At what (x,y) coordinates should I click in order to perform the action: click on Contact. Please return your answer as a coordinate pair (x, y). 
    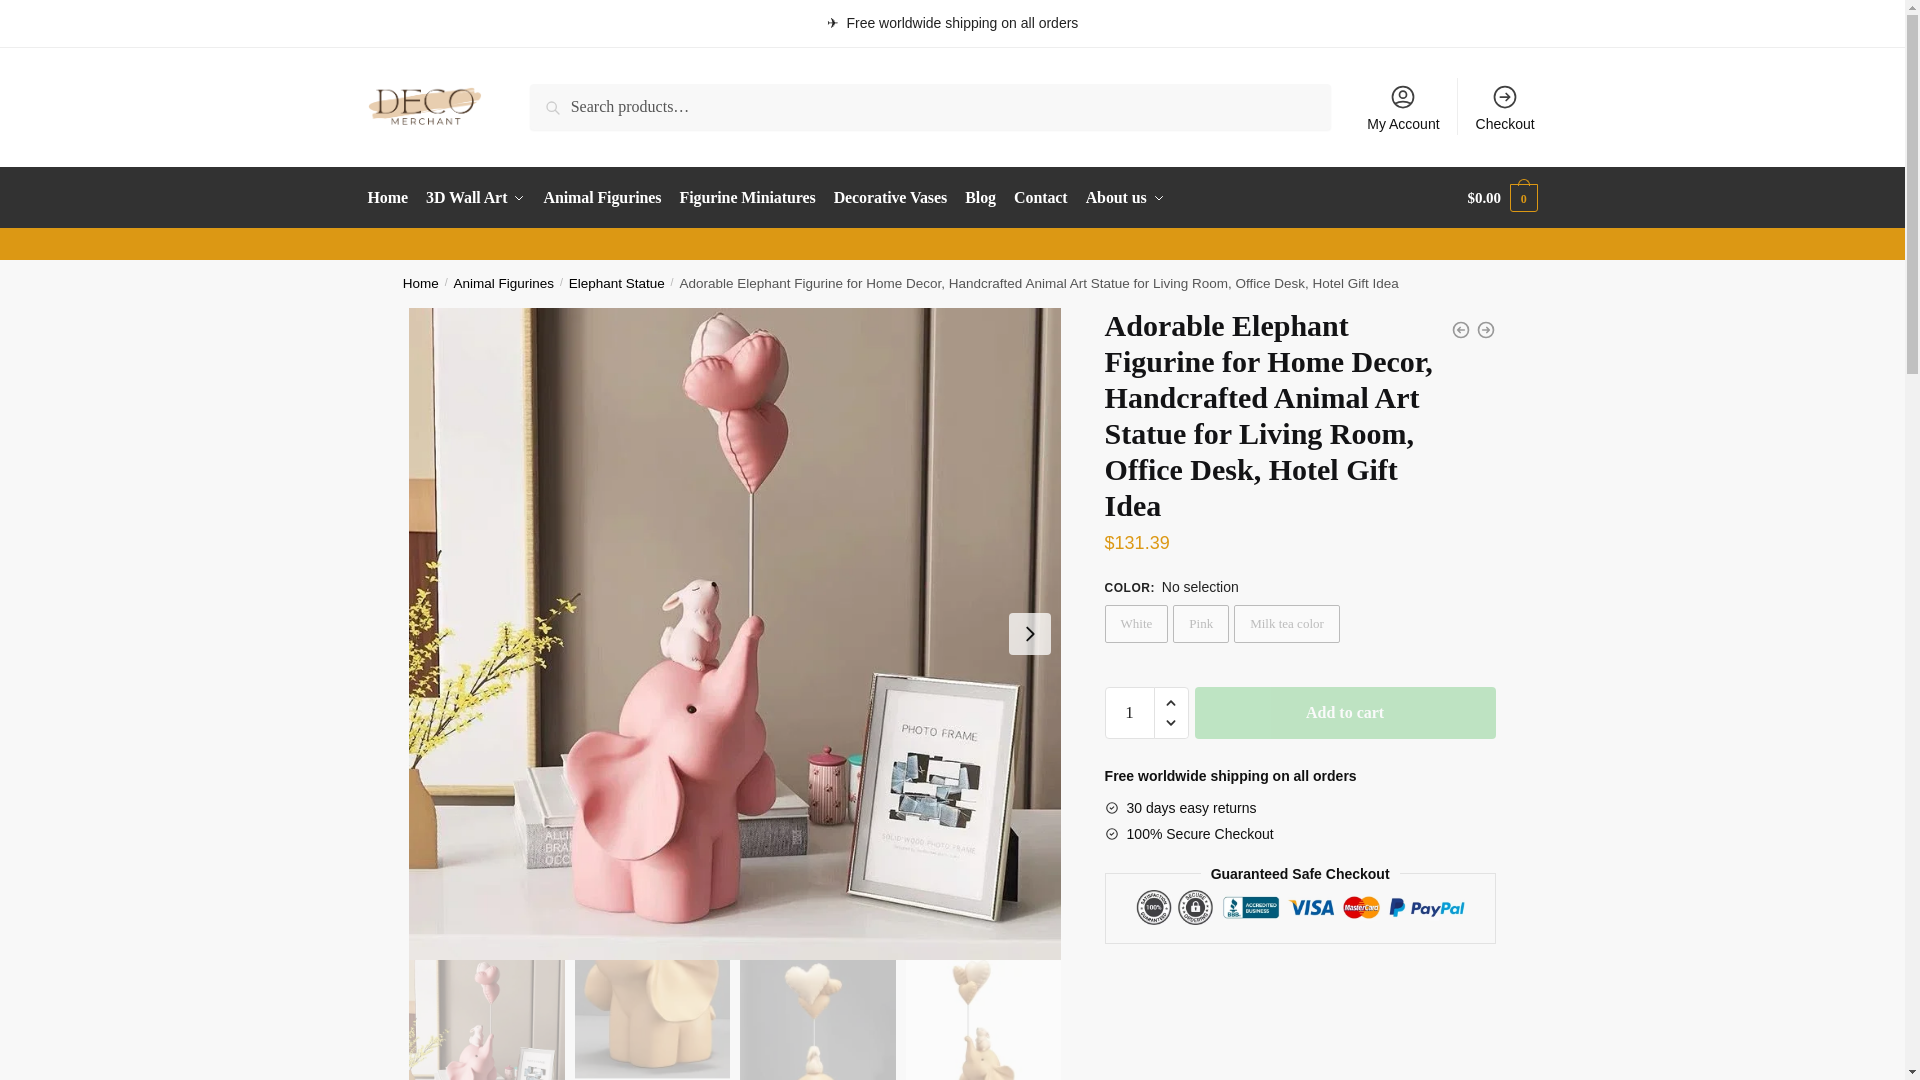
    Looking at the image, I should click on (1040, 198).